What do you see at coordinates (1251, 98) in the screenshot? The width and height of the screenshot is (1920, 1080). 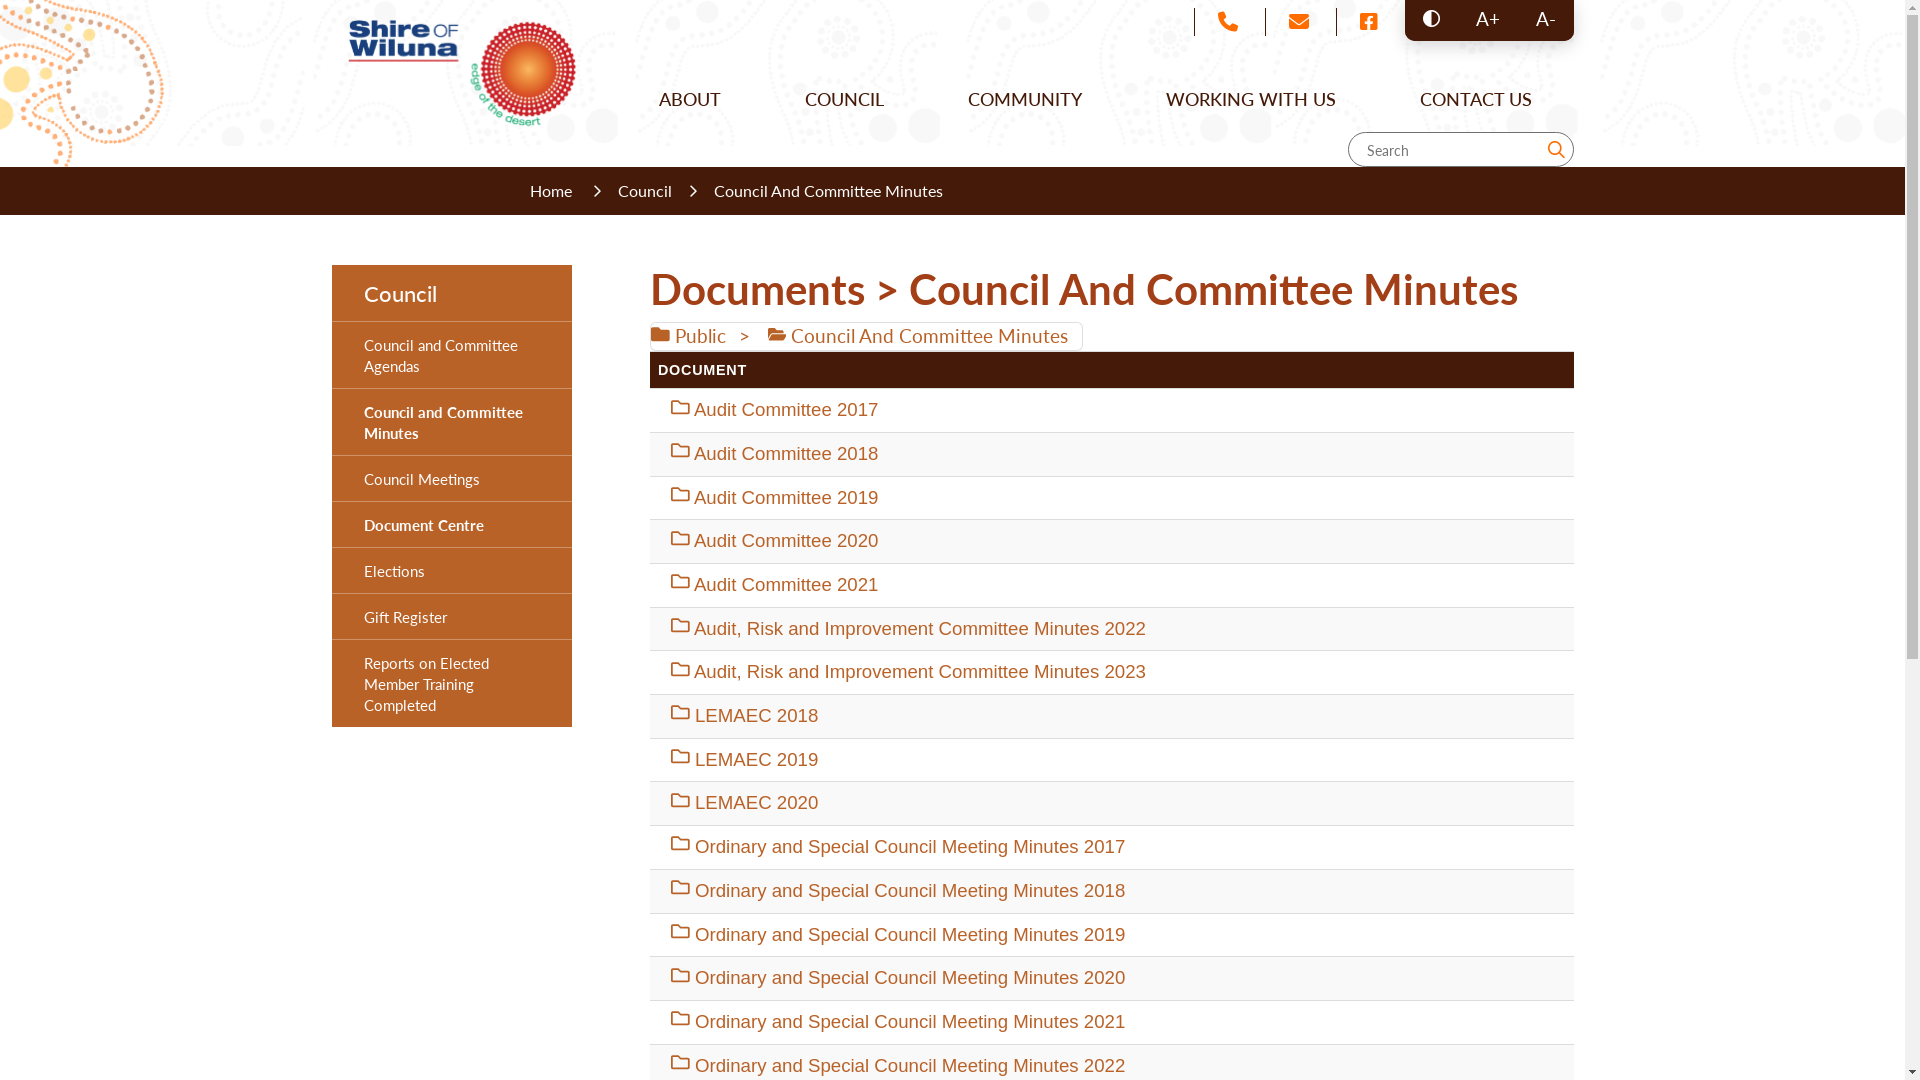 I see `WORKING WITH US` at bounding box center [1251, 98].